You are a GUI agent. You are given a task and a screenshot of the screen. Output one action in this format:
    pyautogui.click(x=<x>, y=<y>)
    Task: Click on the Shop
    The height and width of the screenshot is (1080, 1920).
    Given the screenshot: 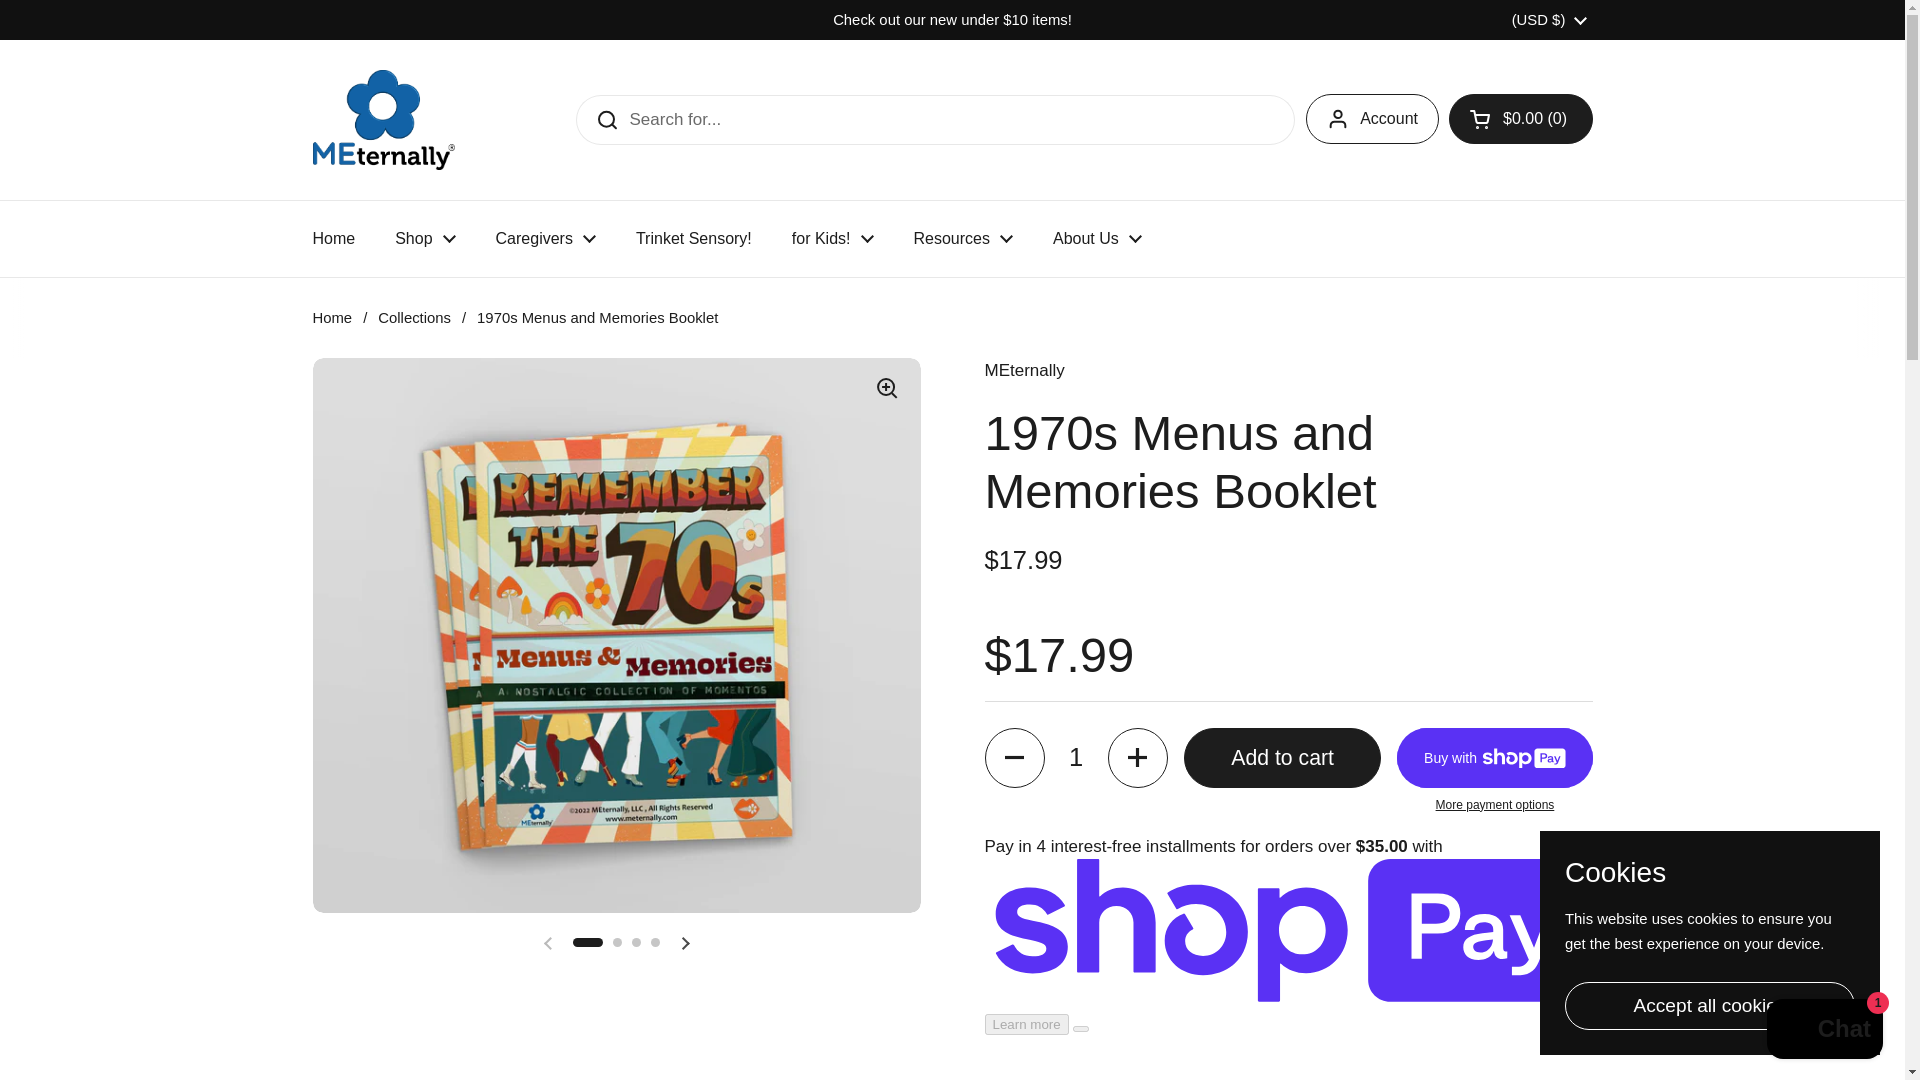 What is the action you would take?
    pyautogui.click(x=424, y=239)
    